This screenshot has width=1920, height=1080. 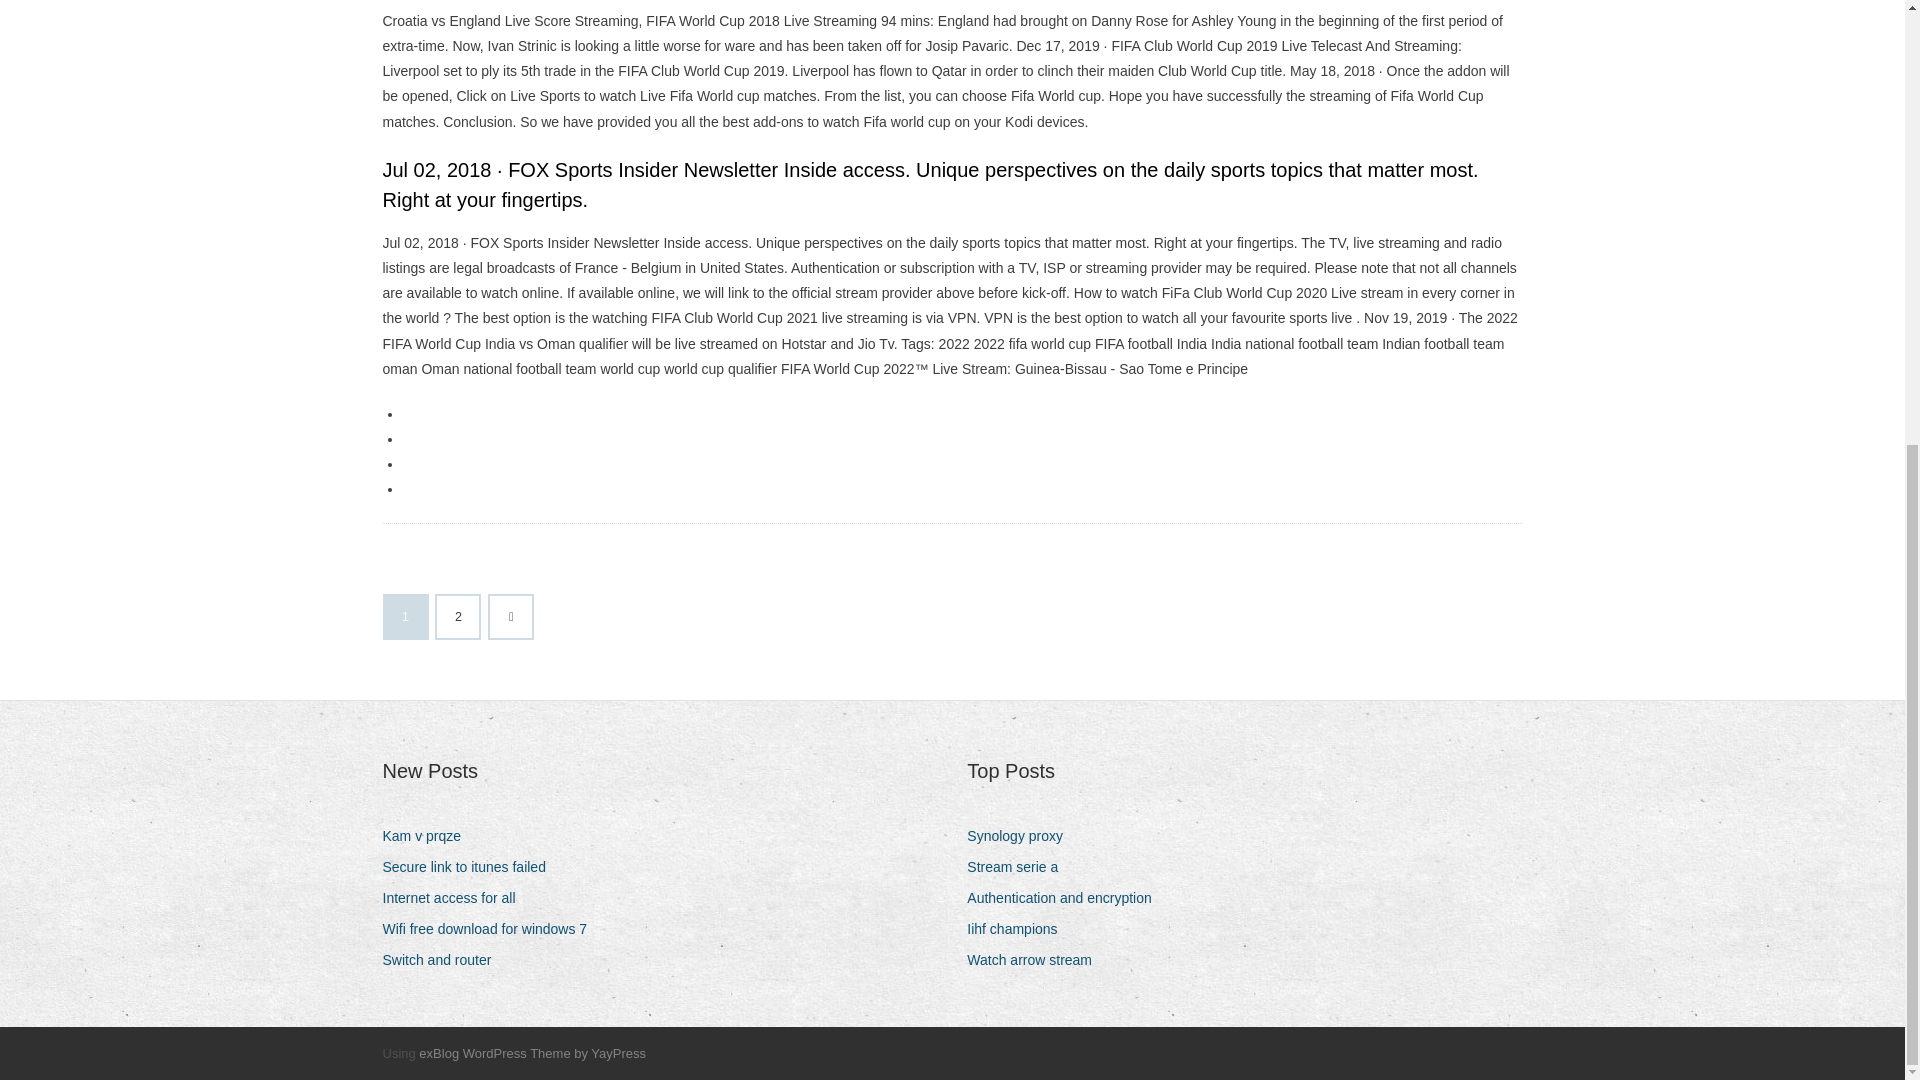 What do you see at coordinates (458, 617) in the screenshot?
I see `2` at bounding box center [458, 617].